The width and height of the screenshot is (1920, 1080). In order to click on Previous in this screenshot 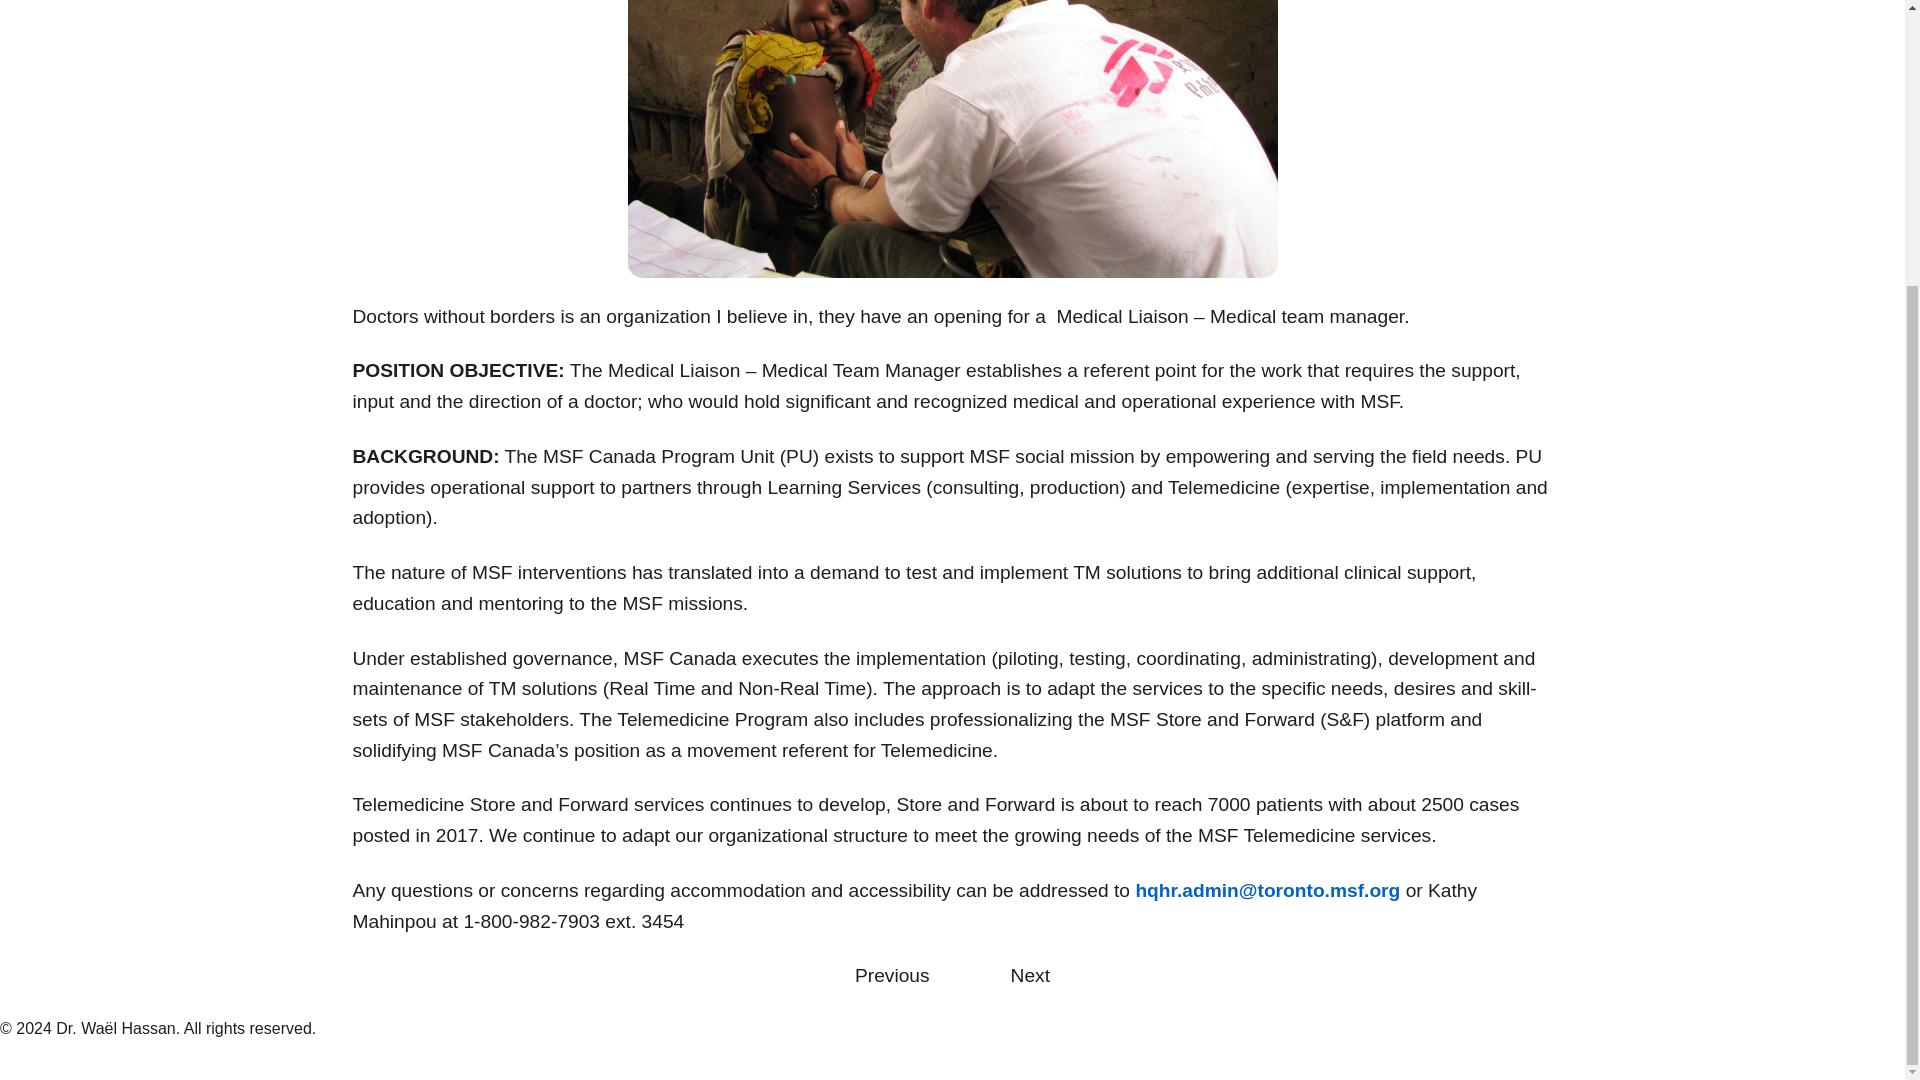, I will do `click(892, 976)`.